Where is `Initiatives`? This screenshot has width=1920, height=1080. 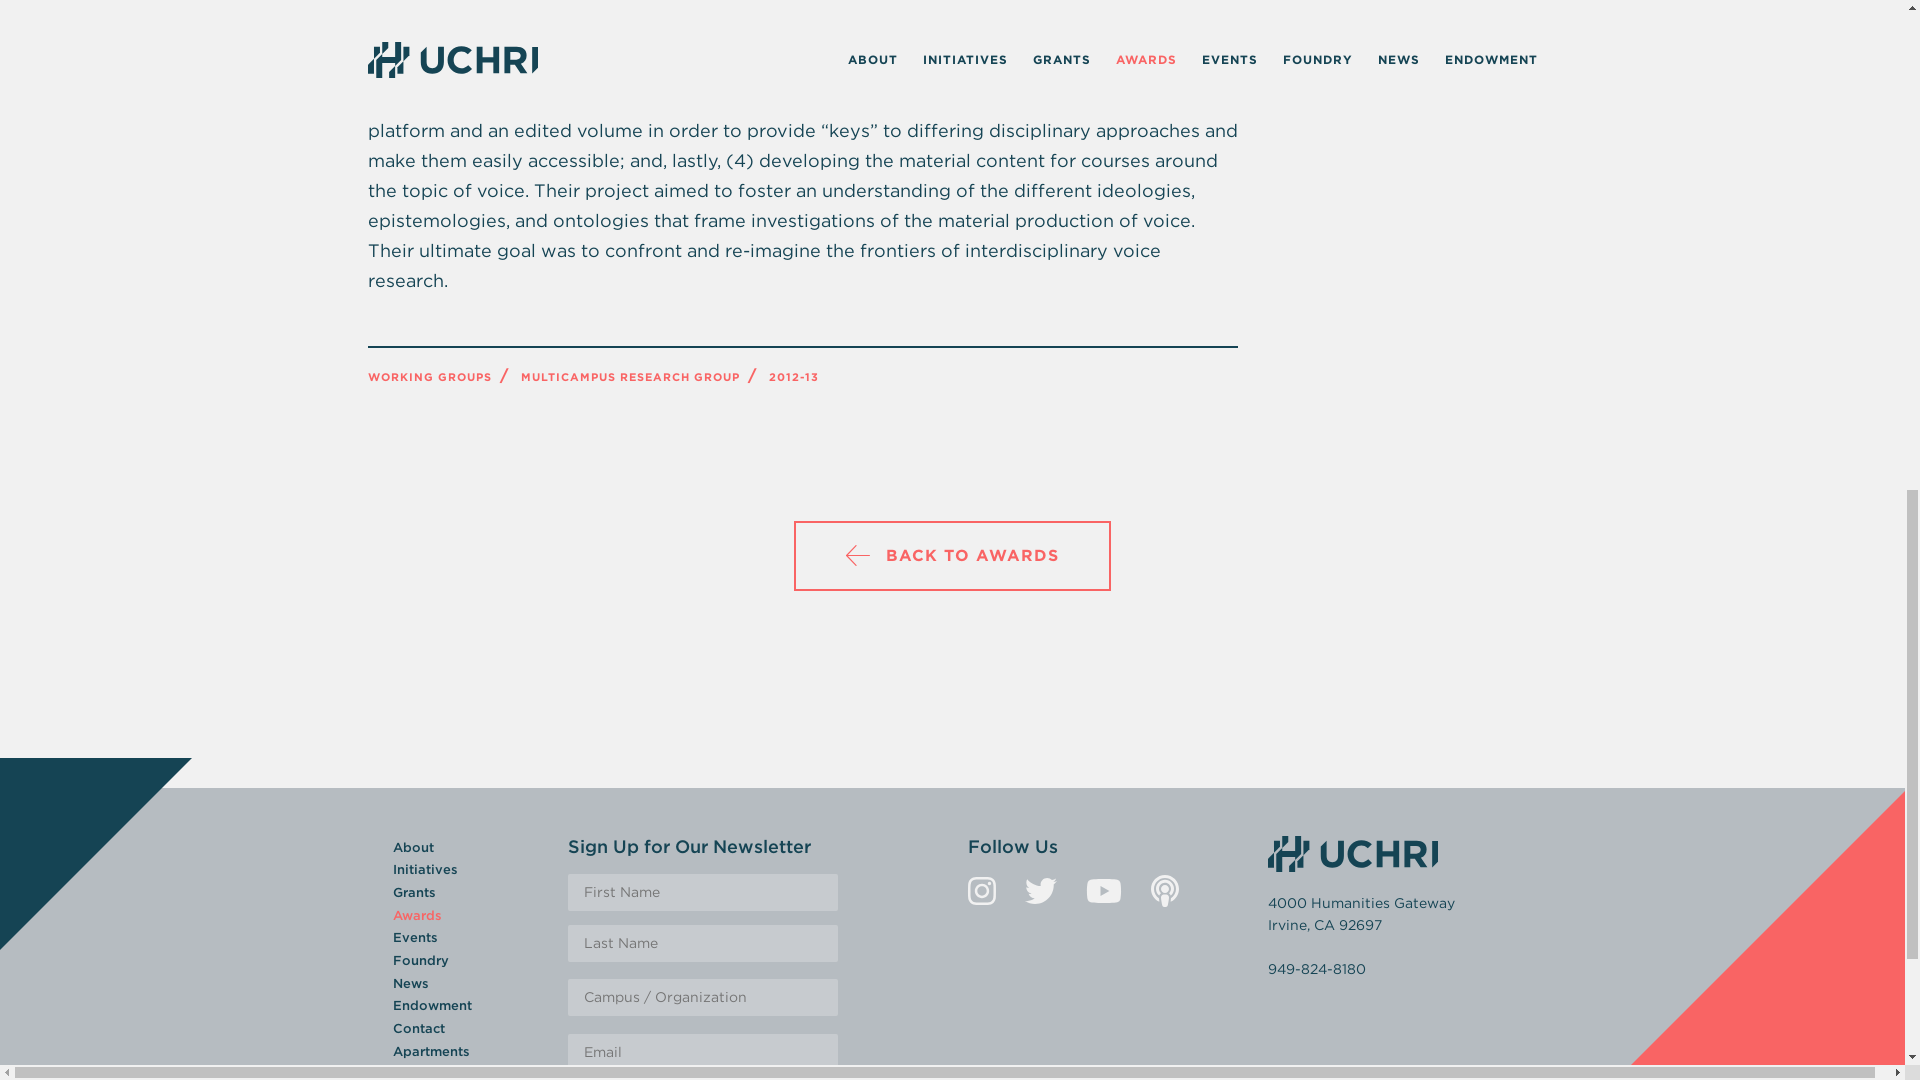 Initiatives is located at coordinates (424, 868).